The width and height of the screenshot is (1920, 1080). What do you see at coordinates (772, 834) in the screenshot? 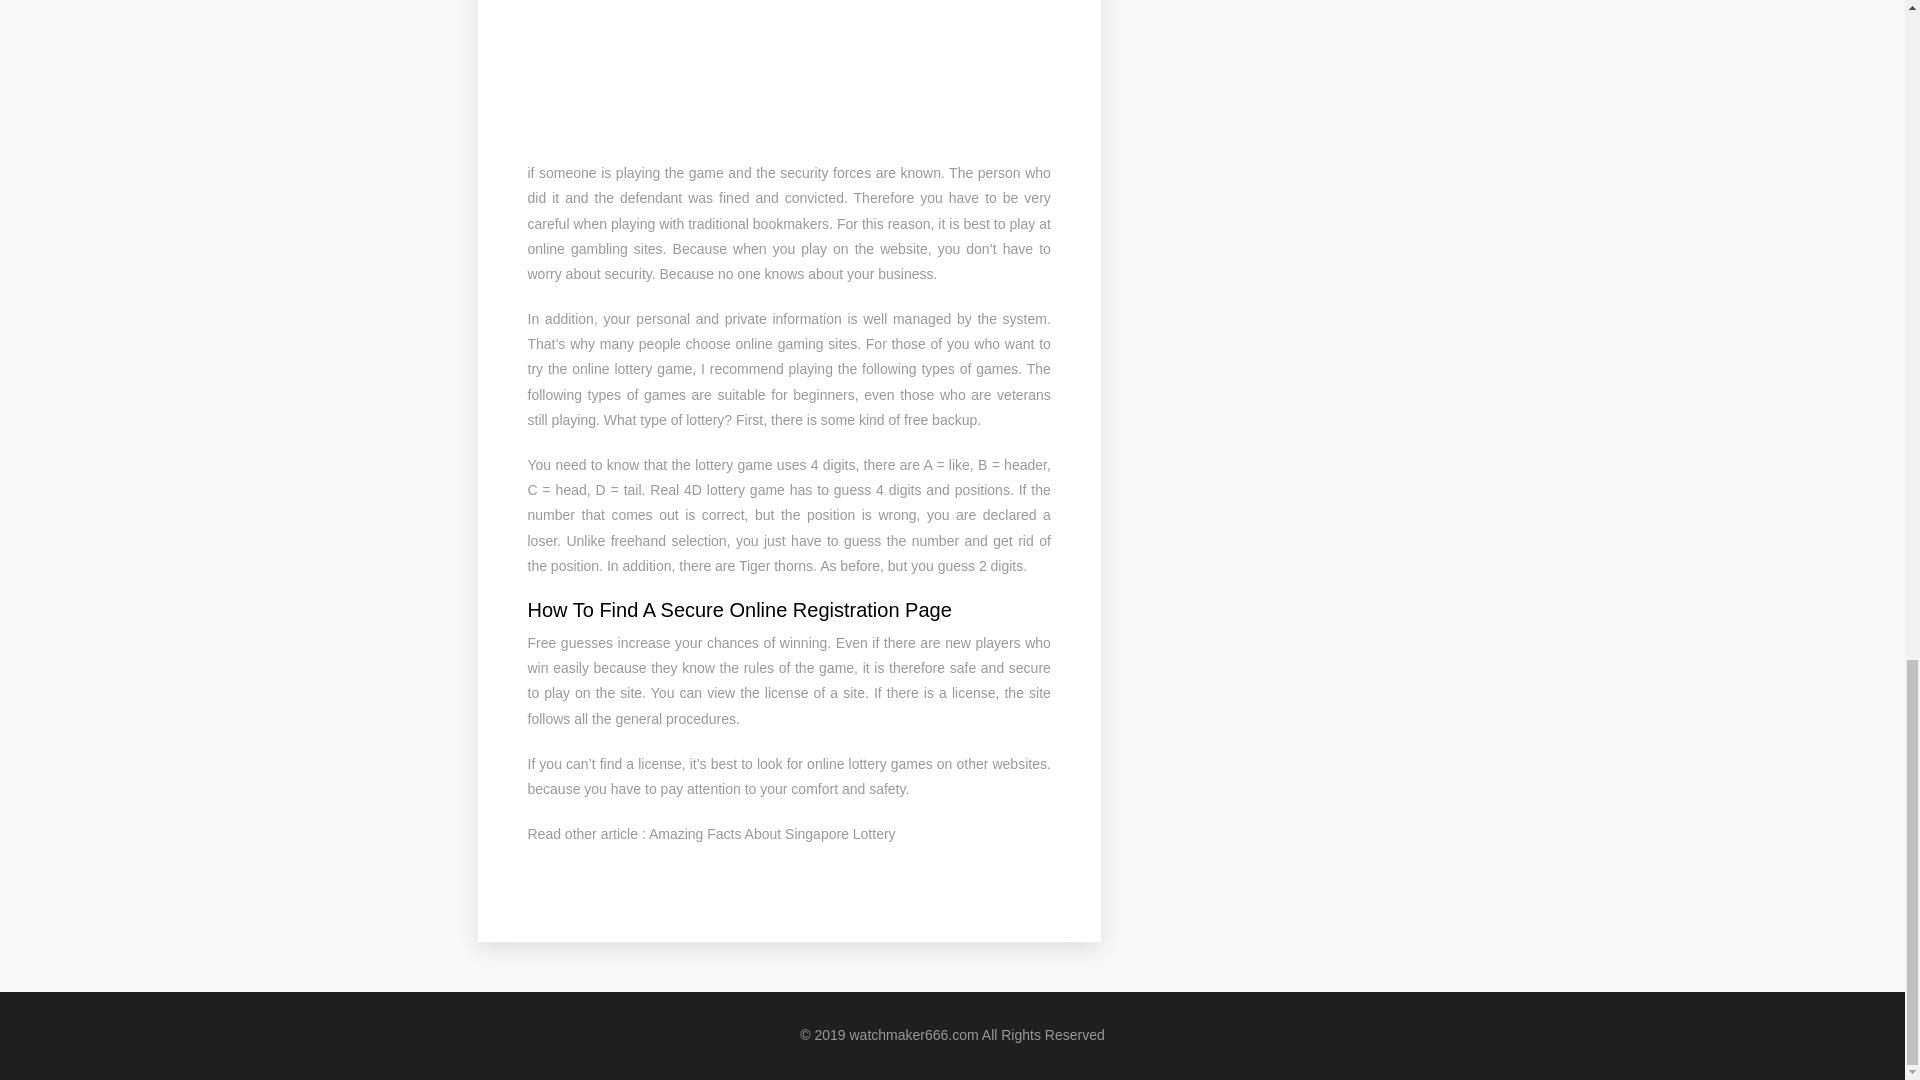
I see `Amazing Facts About Singapore Lottery` at bounding box center [772, 834].